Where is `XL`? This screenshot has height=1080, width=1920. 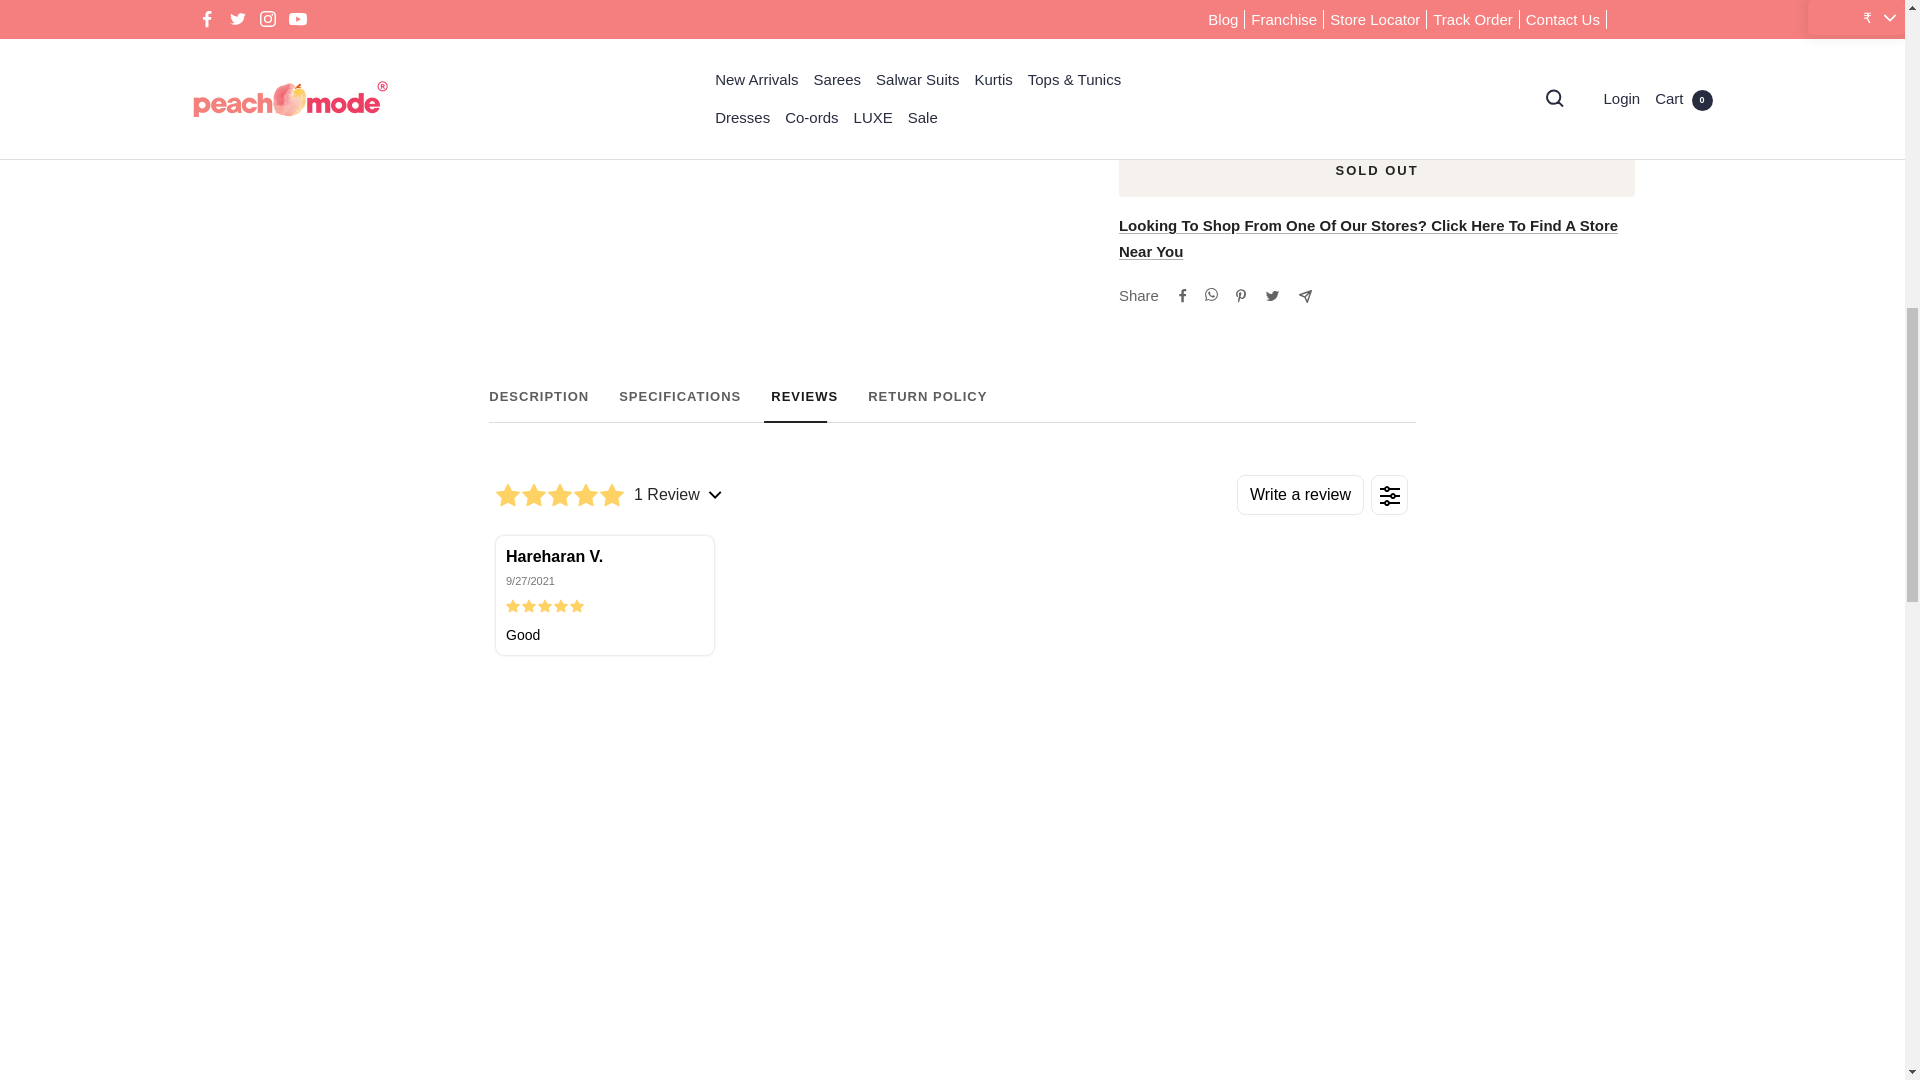
XL is located at coordinates (952, 406).